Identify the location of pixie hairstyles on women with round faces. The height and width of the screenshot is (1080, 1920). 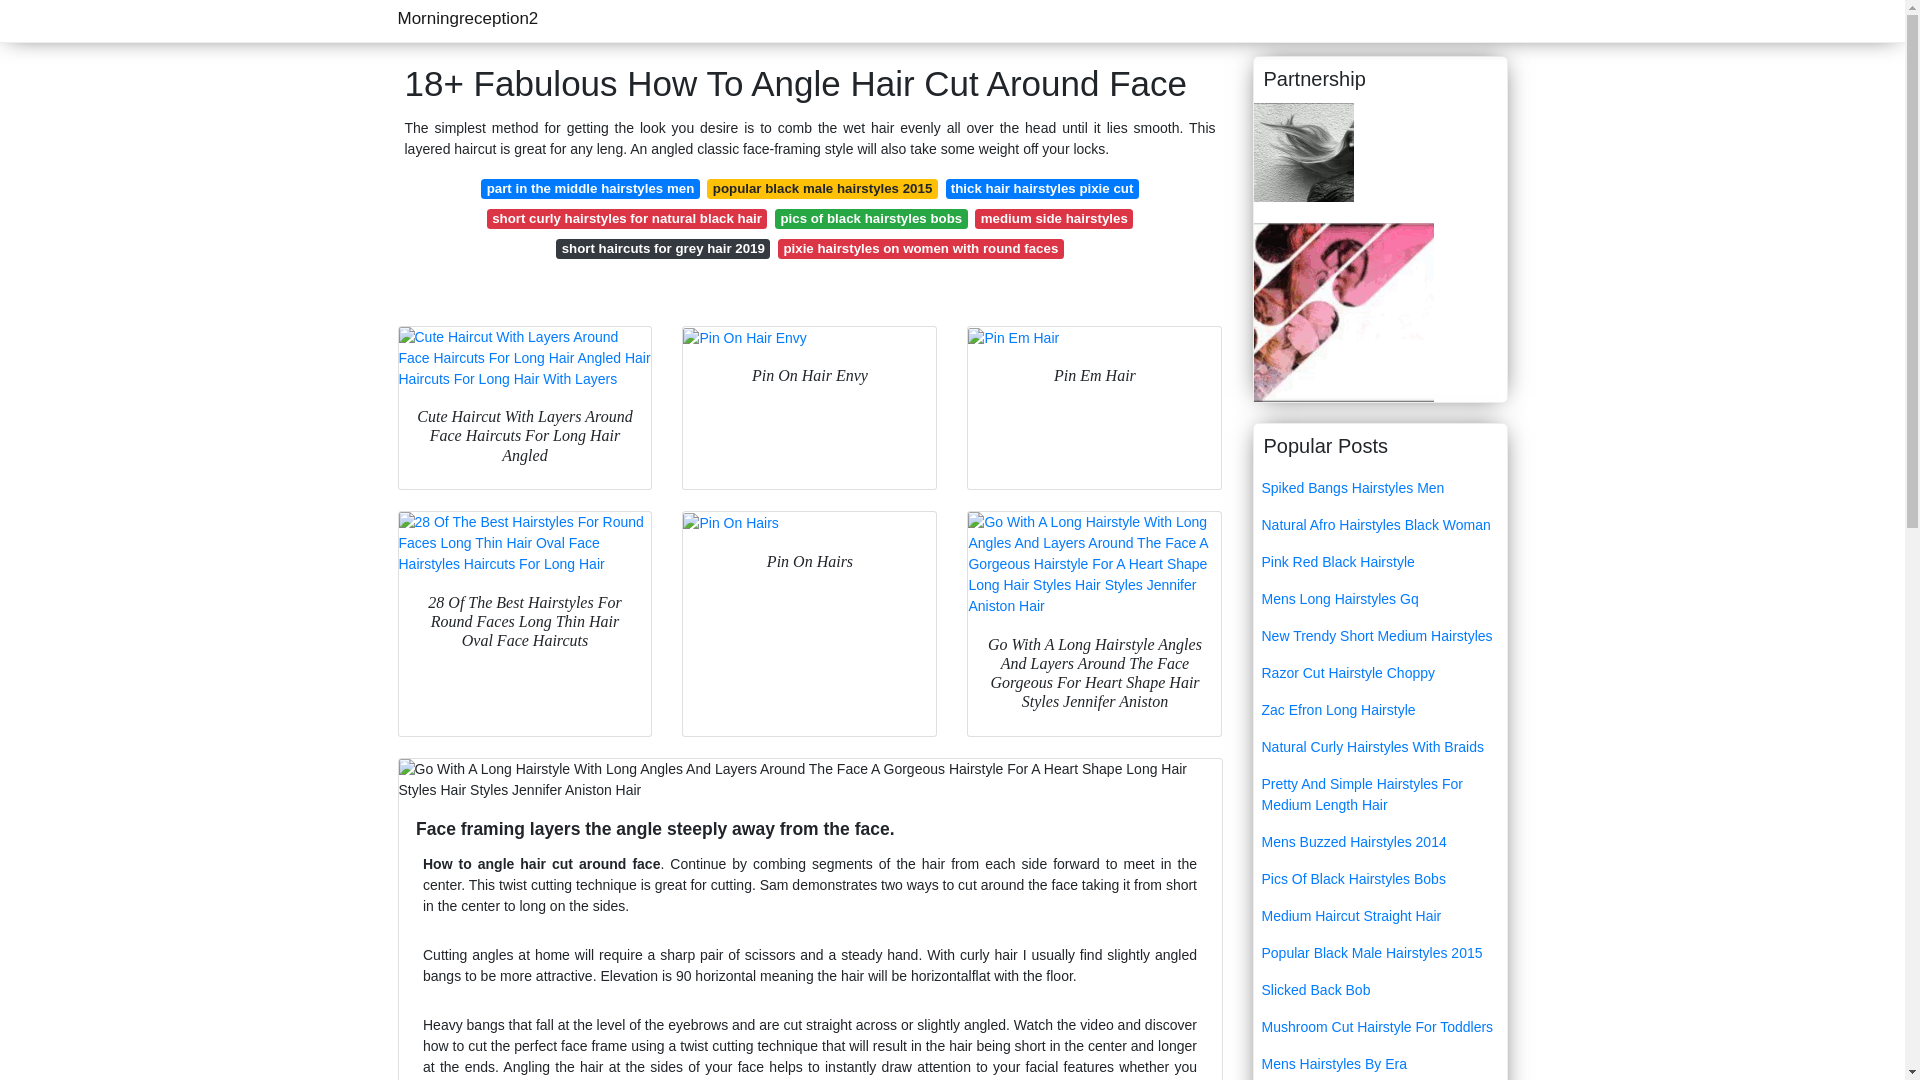
(920, 248).